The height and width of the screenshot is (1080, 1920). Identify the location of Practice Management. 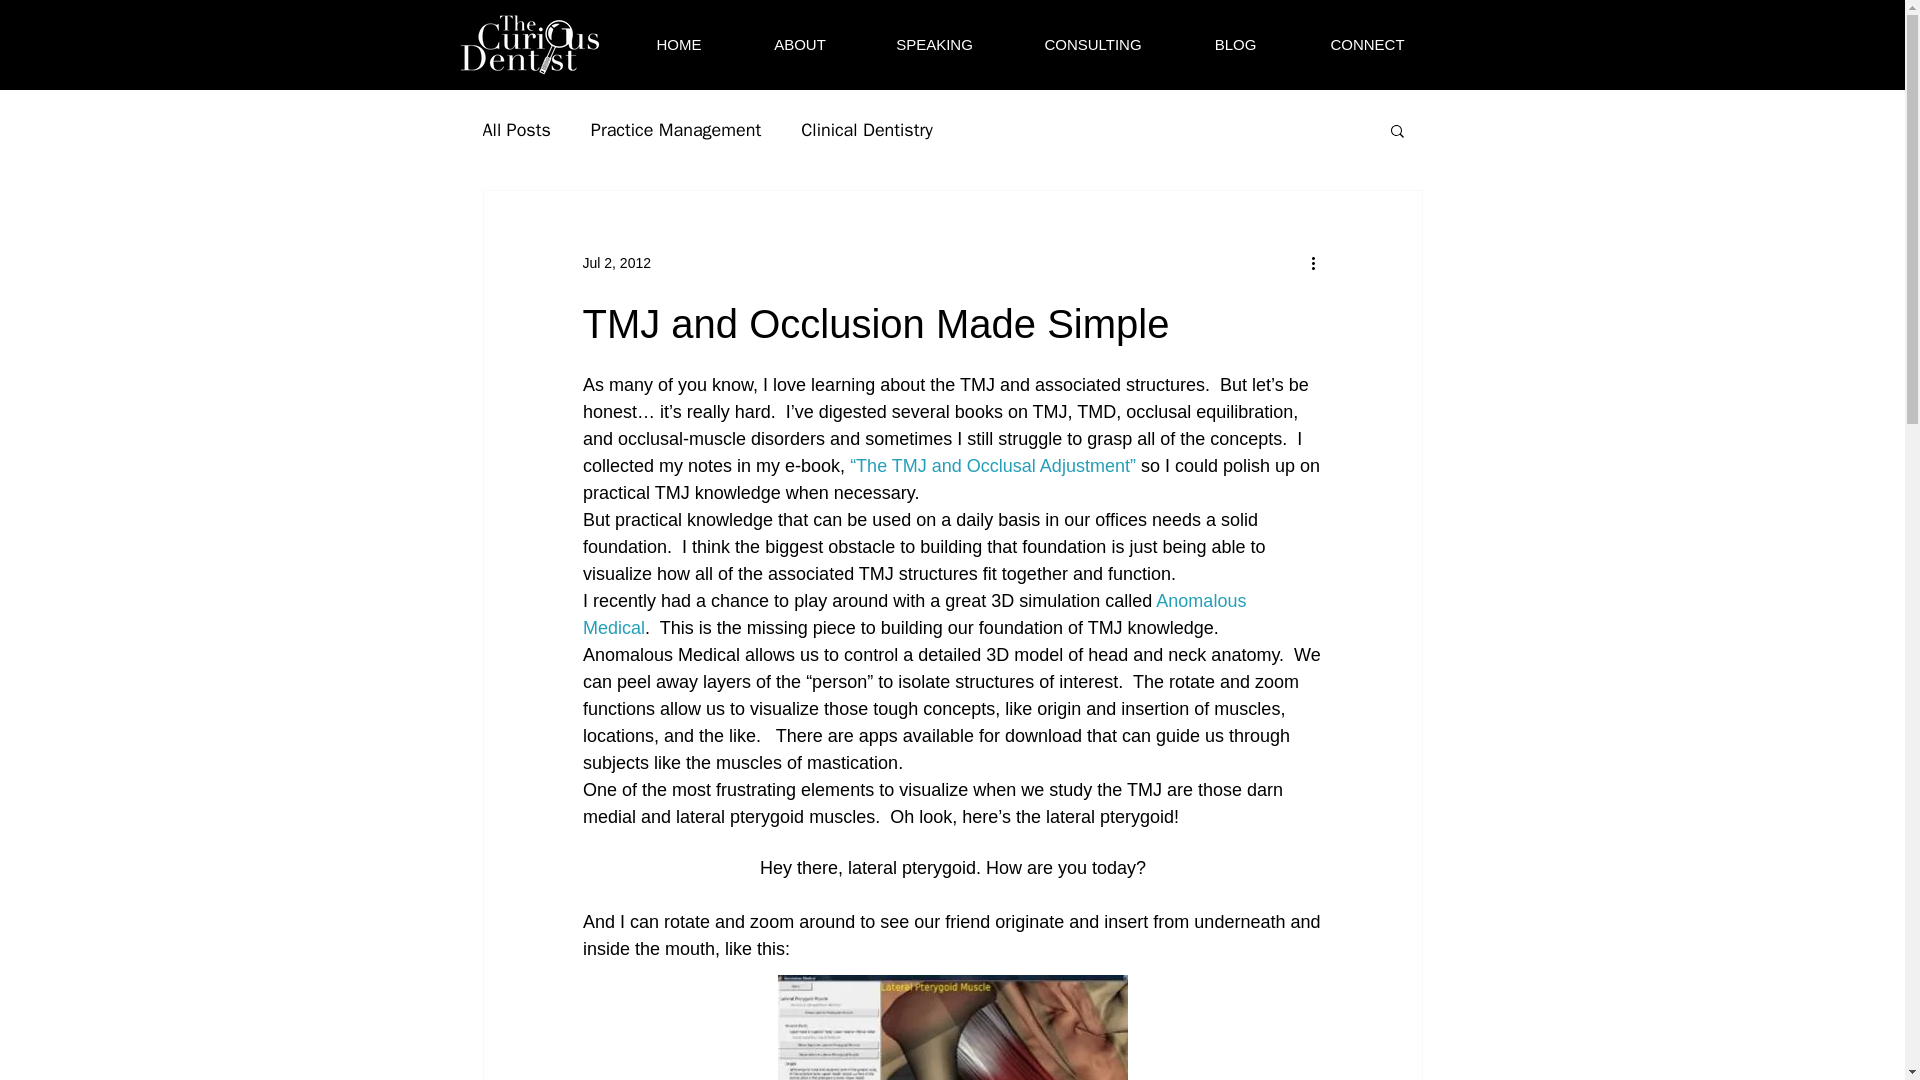
(676, 129).